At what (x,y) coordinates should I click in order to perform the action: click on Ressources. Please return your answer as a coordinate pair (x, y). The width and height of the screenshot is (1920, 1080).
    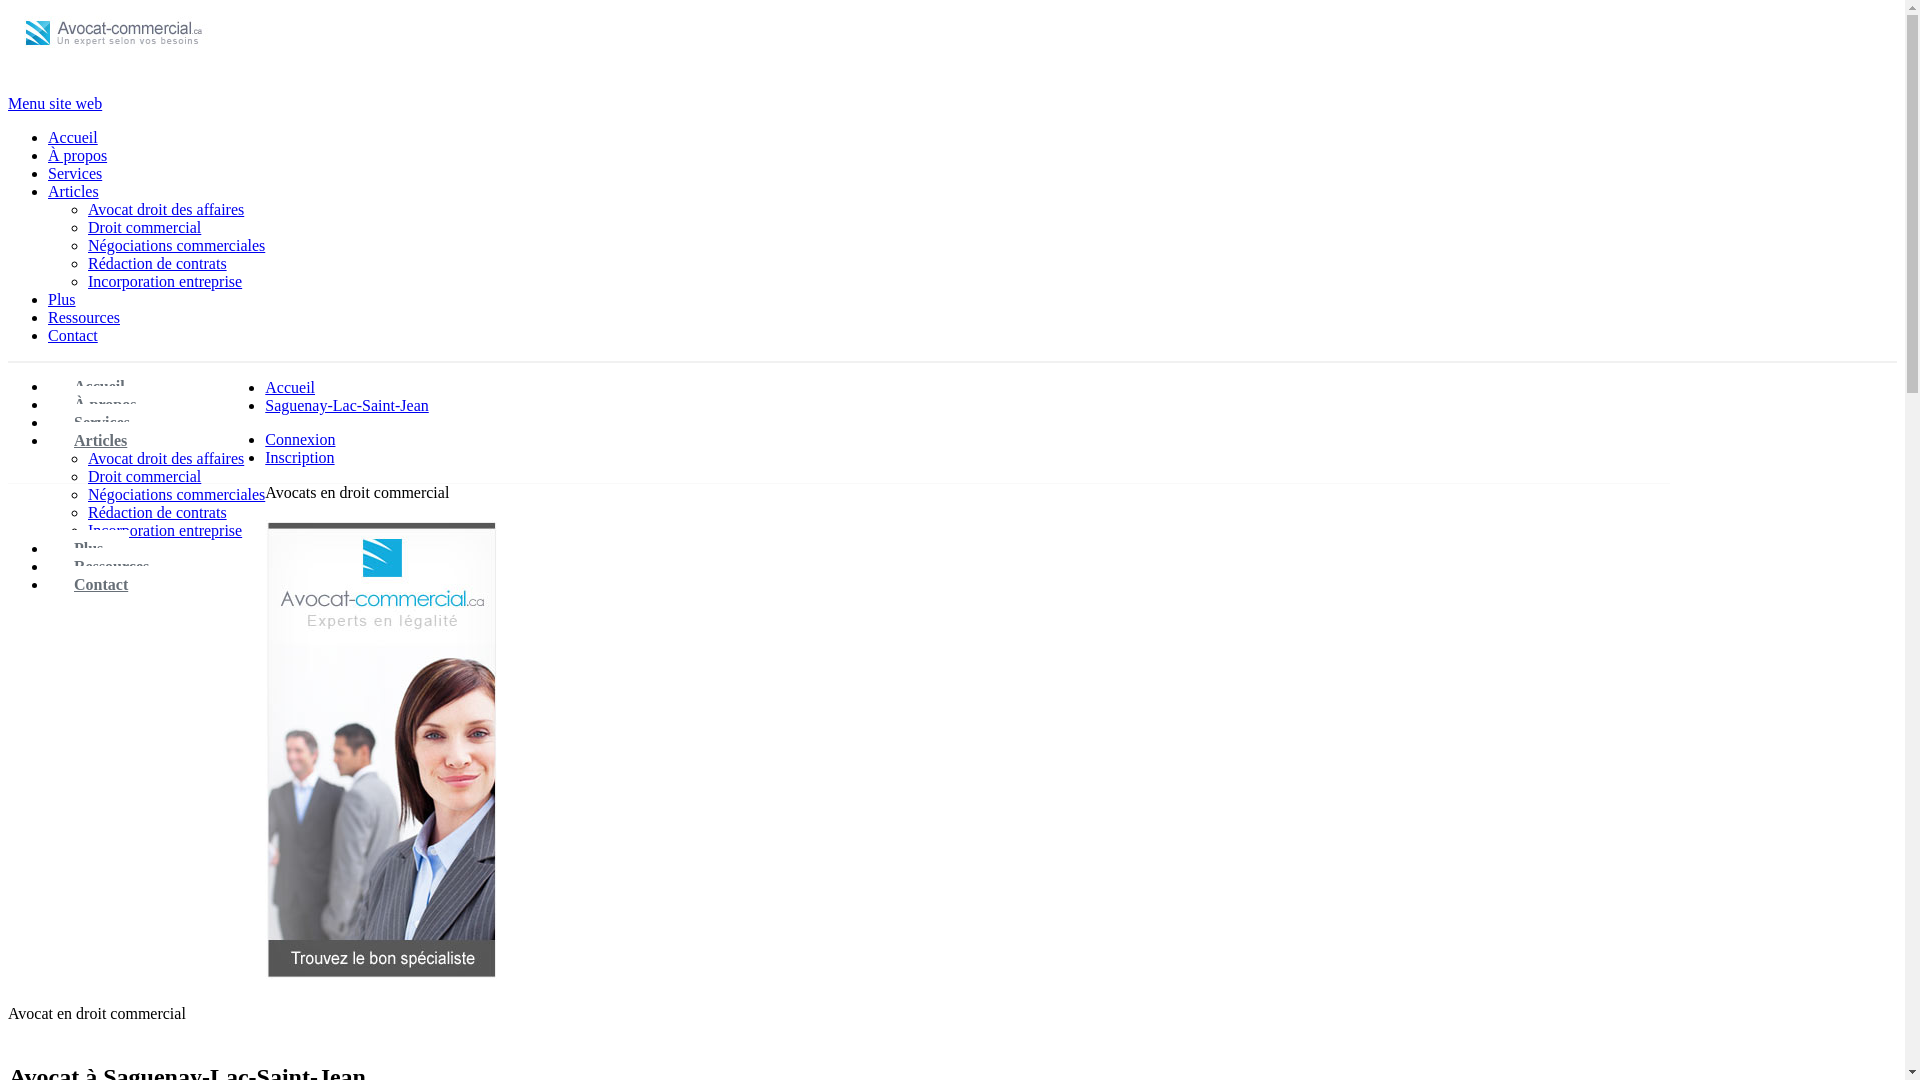
    Looking at the image, I should click on (112, 566).